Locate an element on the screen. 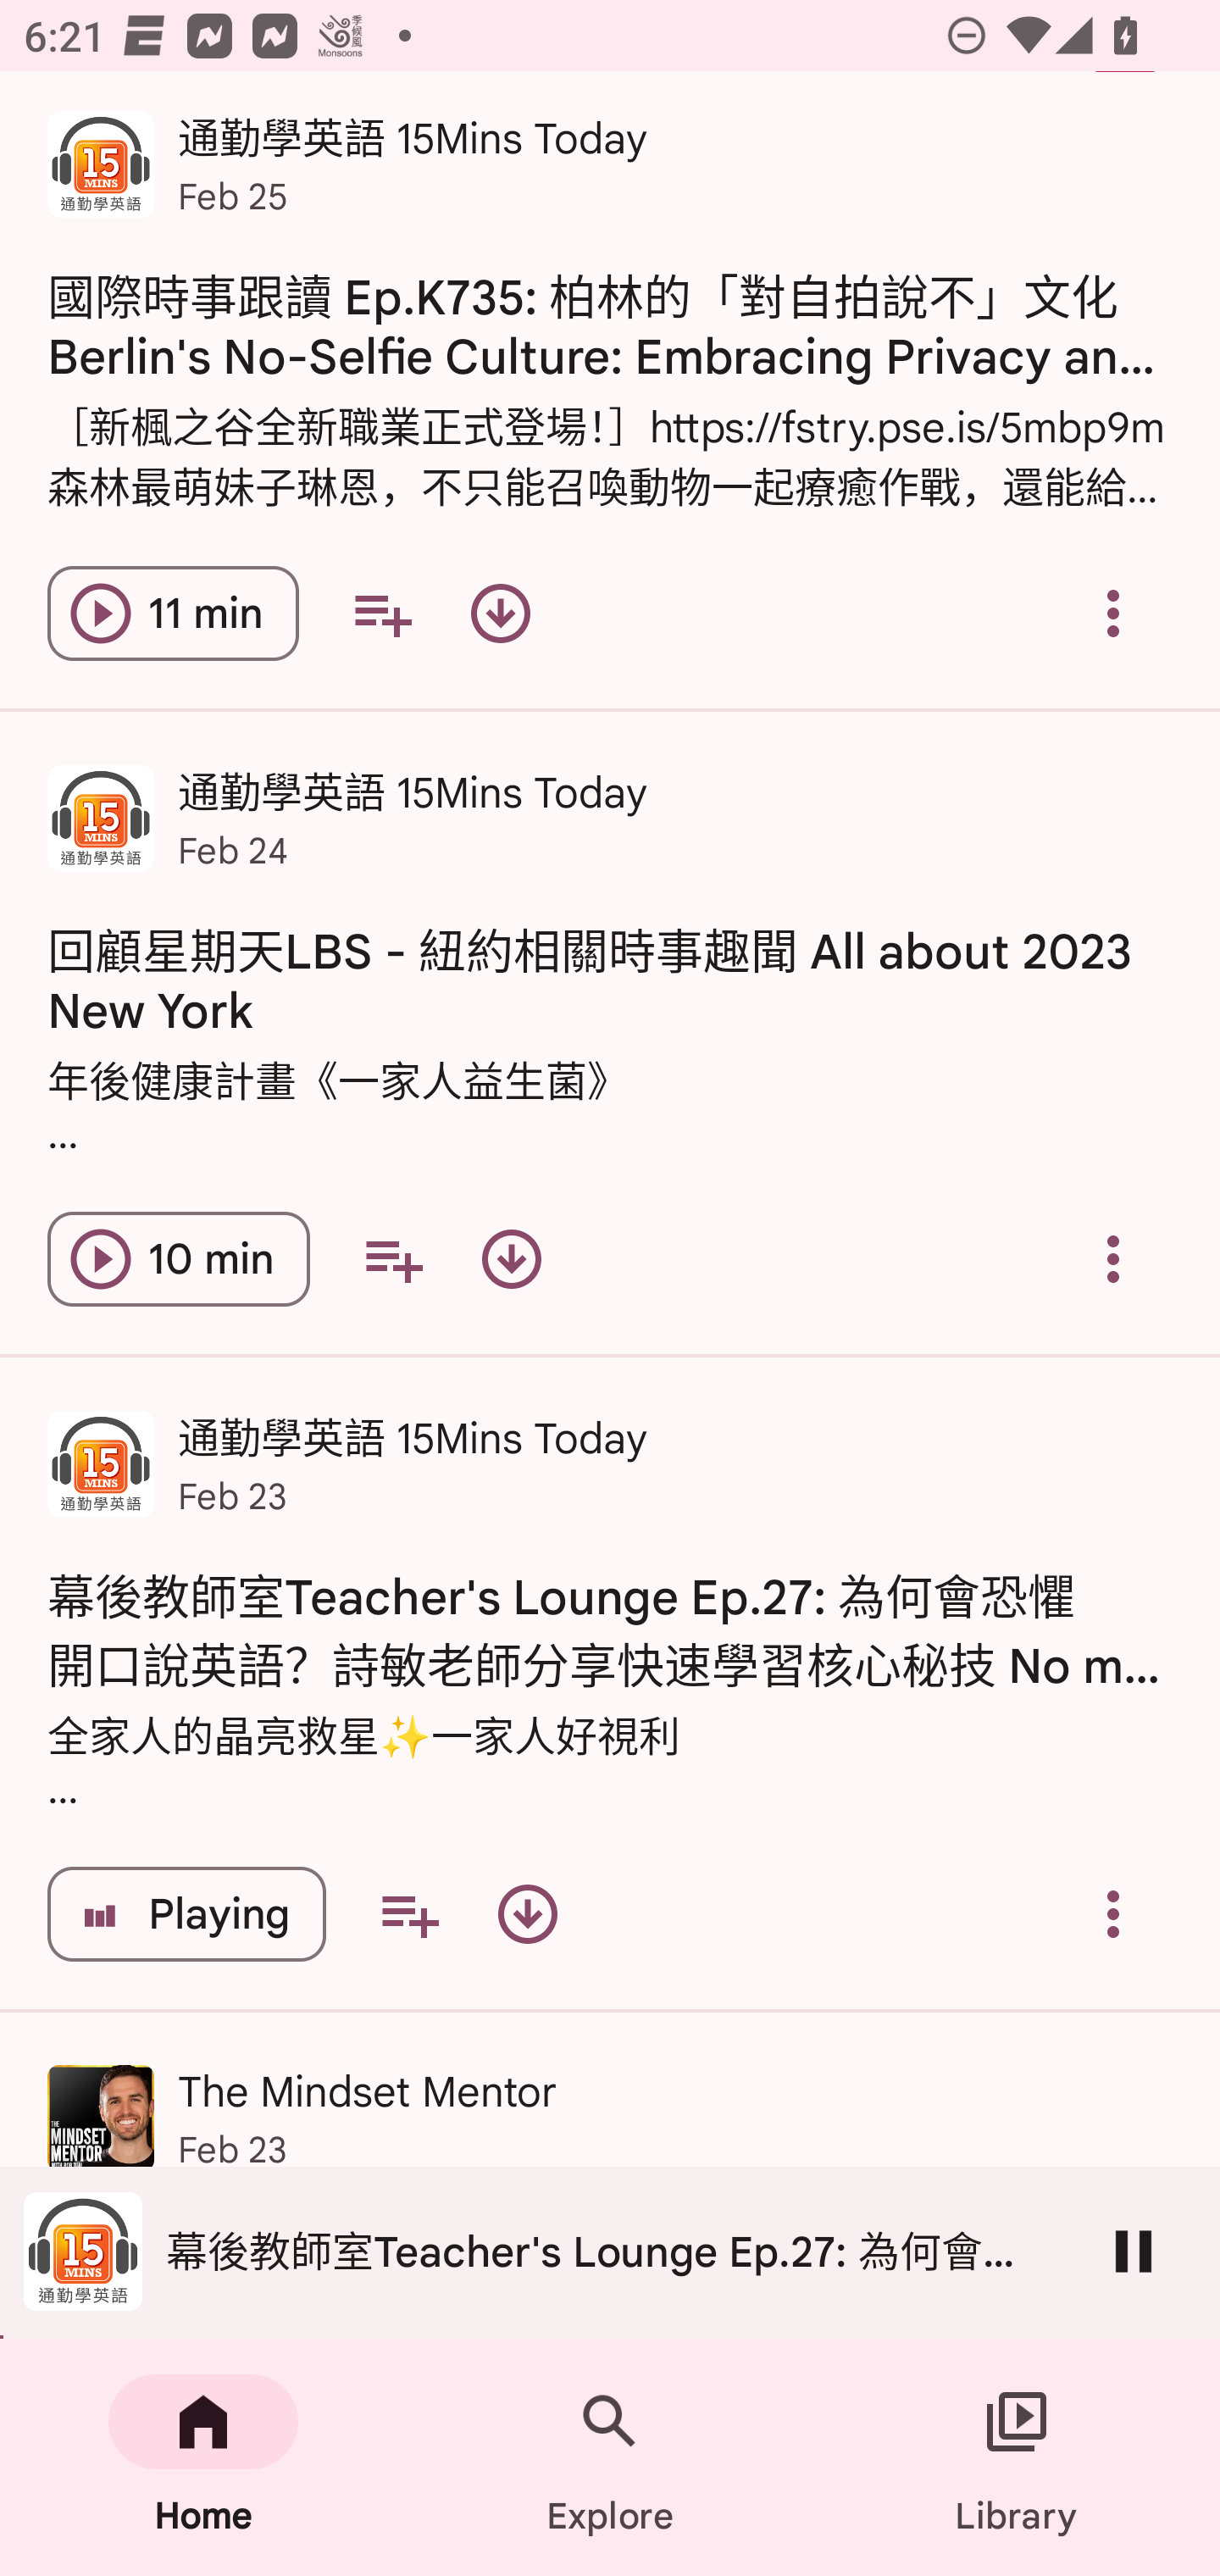 The height and width of the screenshot is (2576, 1220). Overflow menu is located at coordinates (1113, 1257).